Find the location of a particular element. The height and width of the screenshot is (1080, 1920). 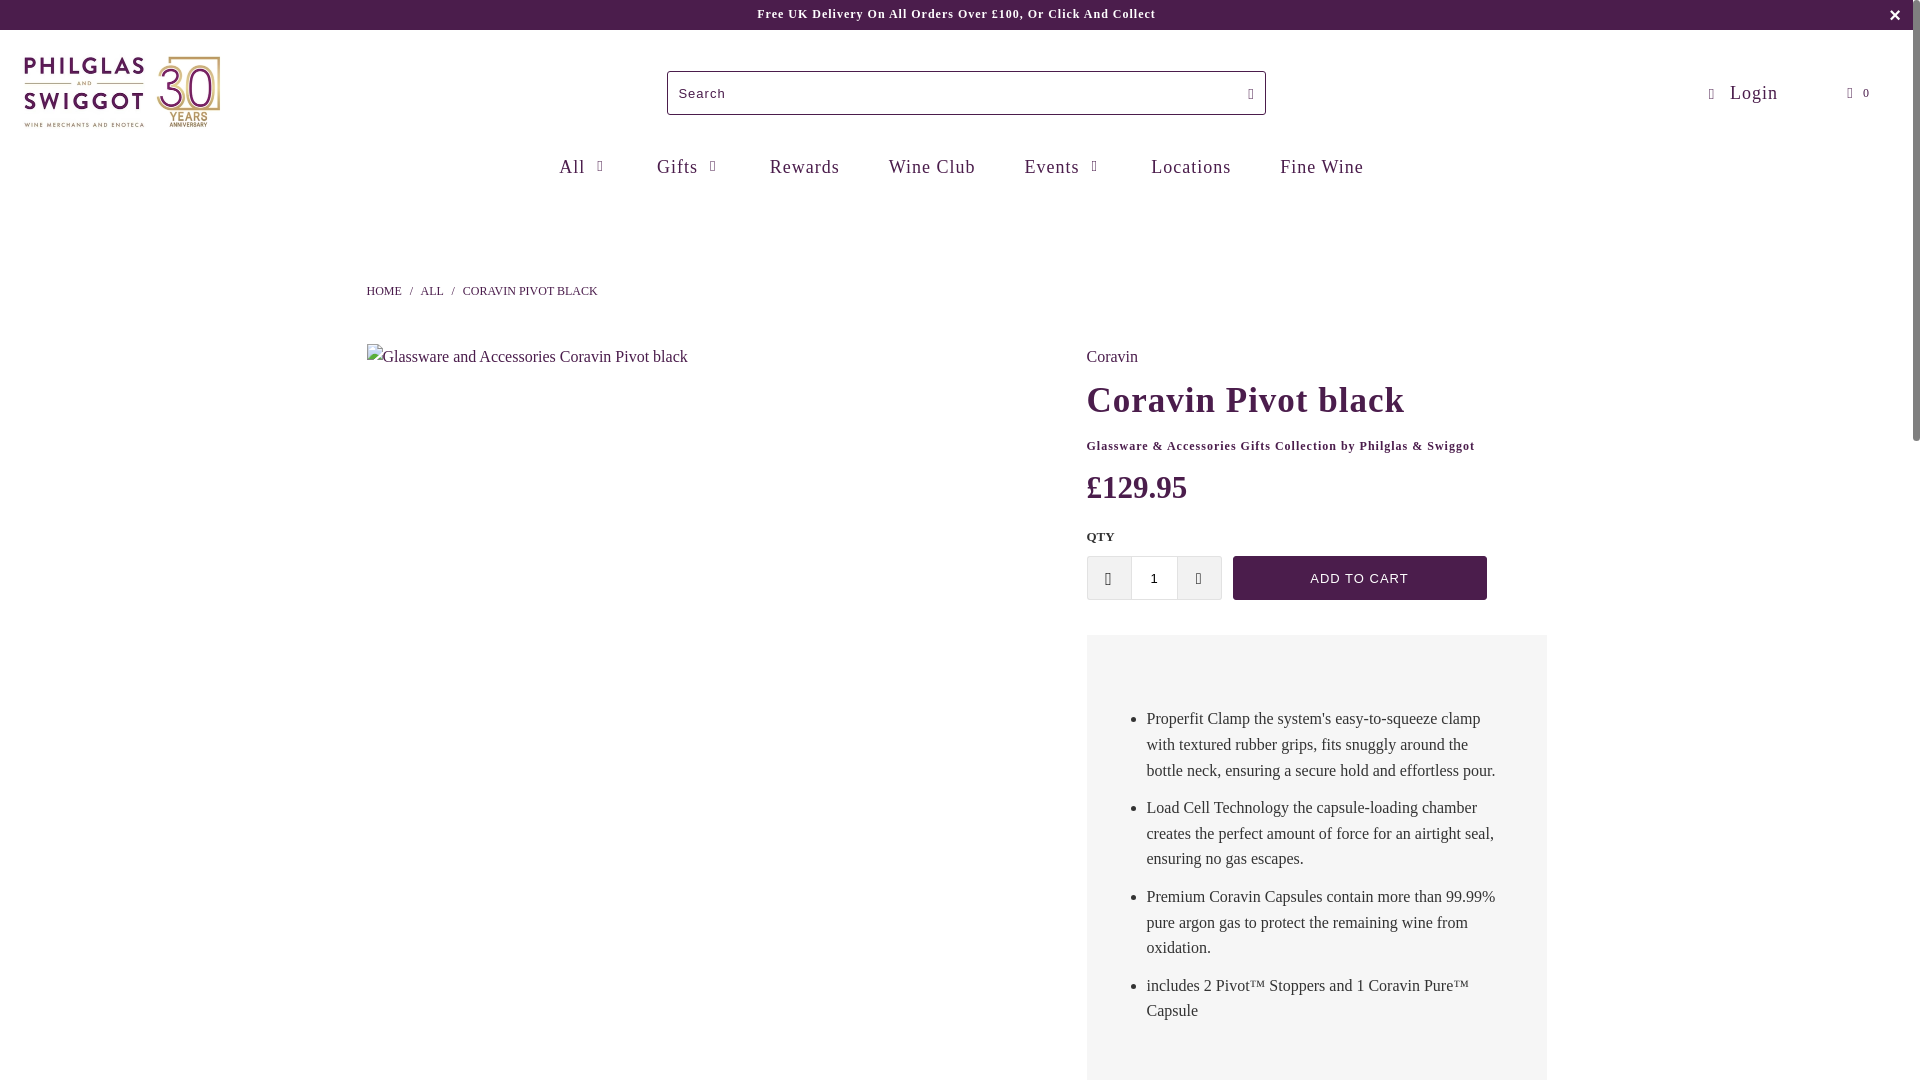

Coravin is located at coordinates (1112, 356).